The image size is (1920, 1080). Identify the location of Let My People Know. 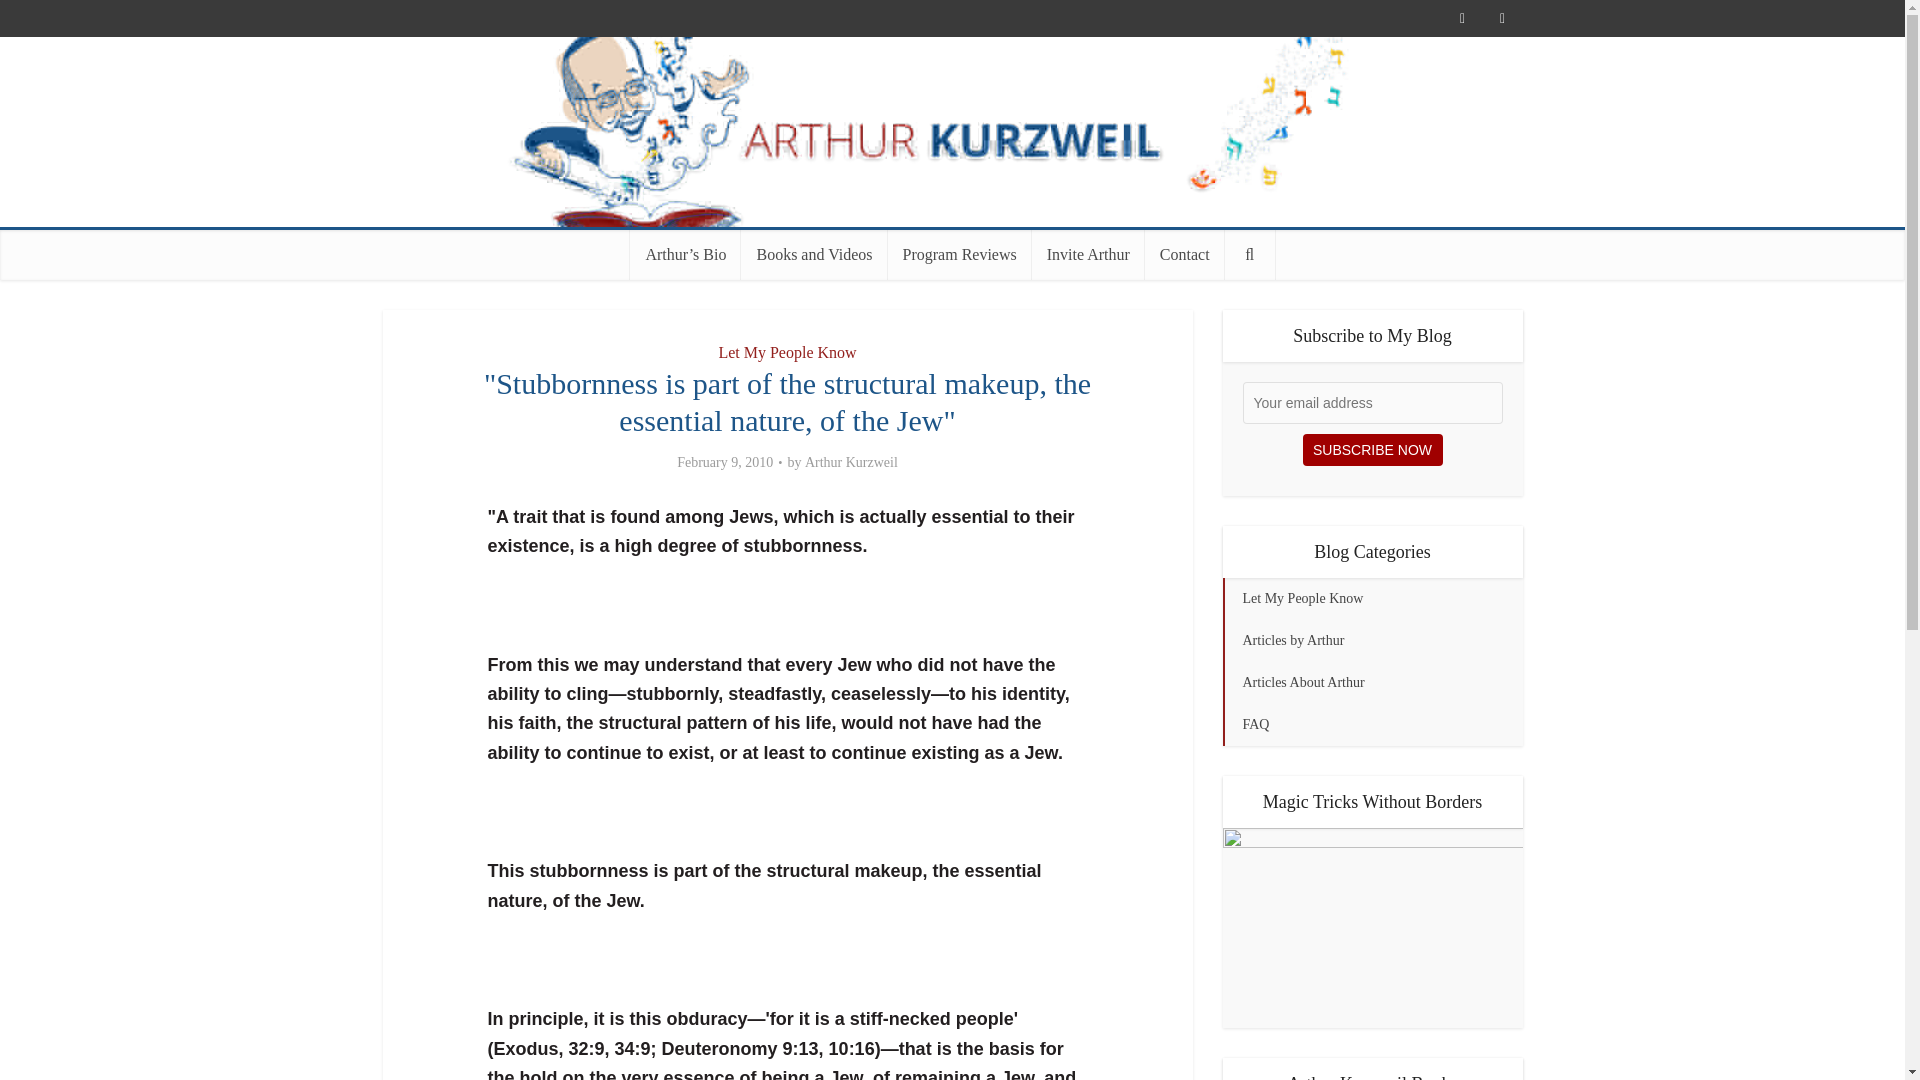
(1372, 598).